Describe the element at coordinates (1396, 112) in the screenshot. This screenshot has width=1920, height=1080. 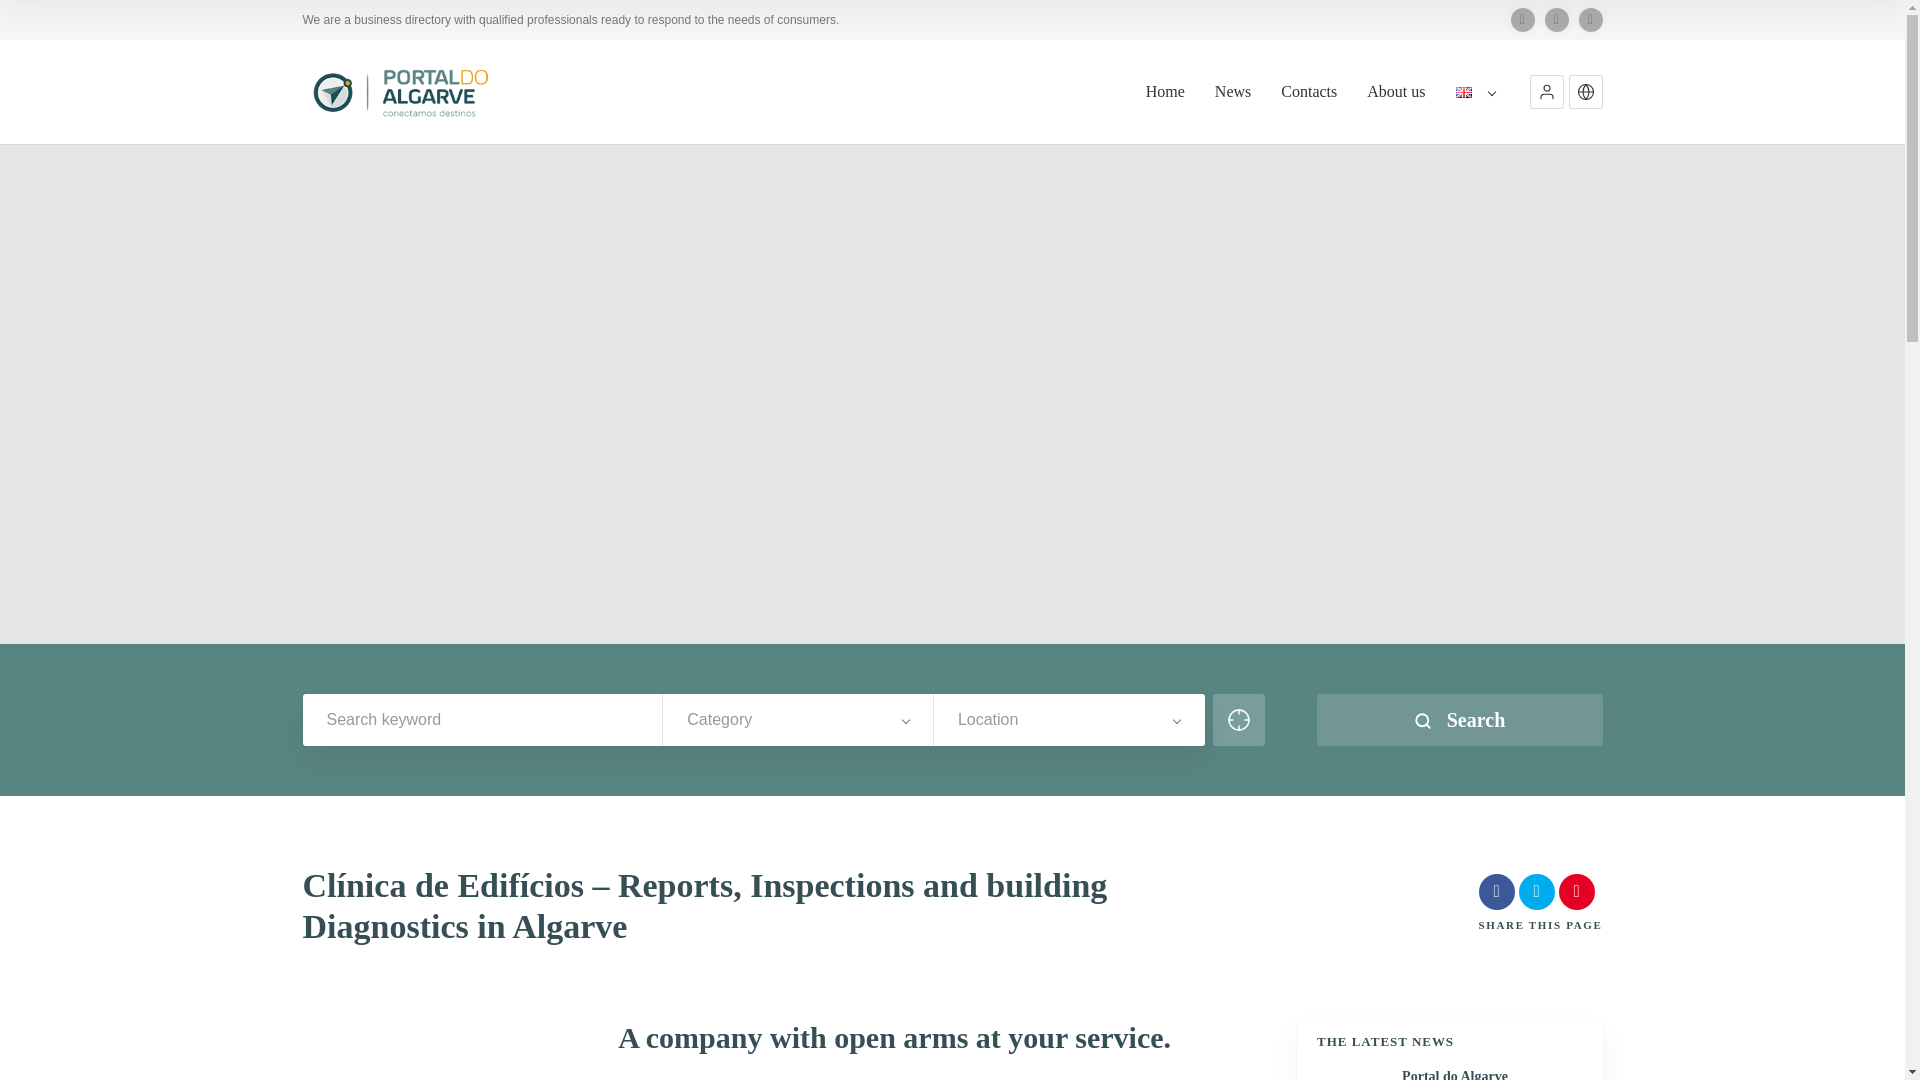
I see `About us` at that location.